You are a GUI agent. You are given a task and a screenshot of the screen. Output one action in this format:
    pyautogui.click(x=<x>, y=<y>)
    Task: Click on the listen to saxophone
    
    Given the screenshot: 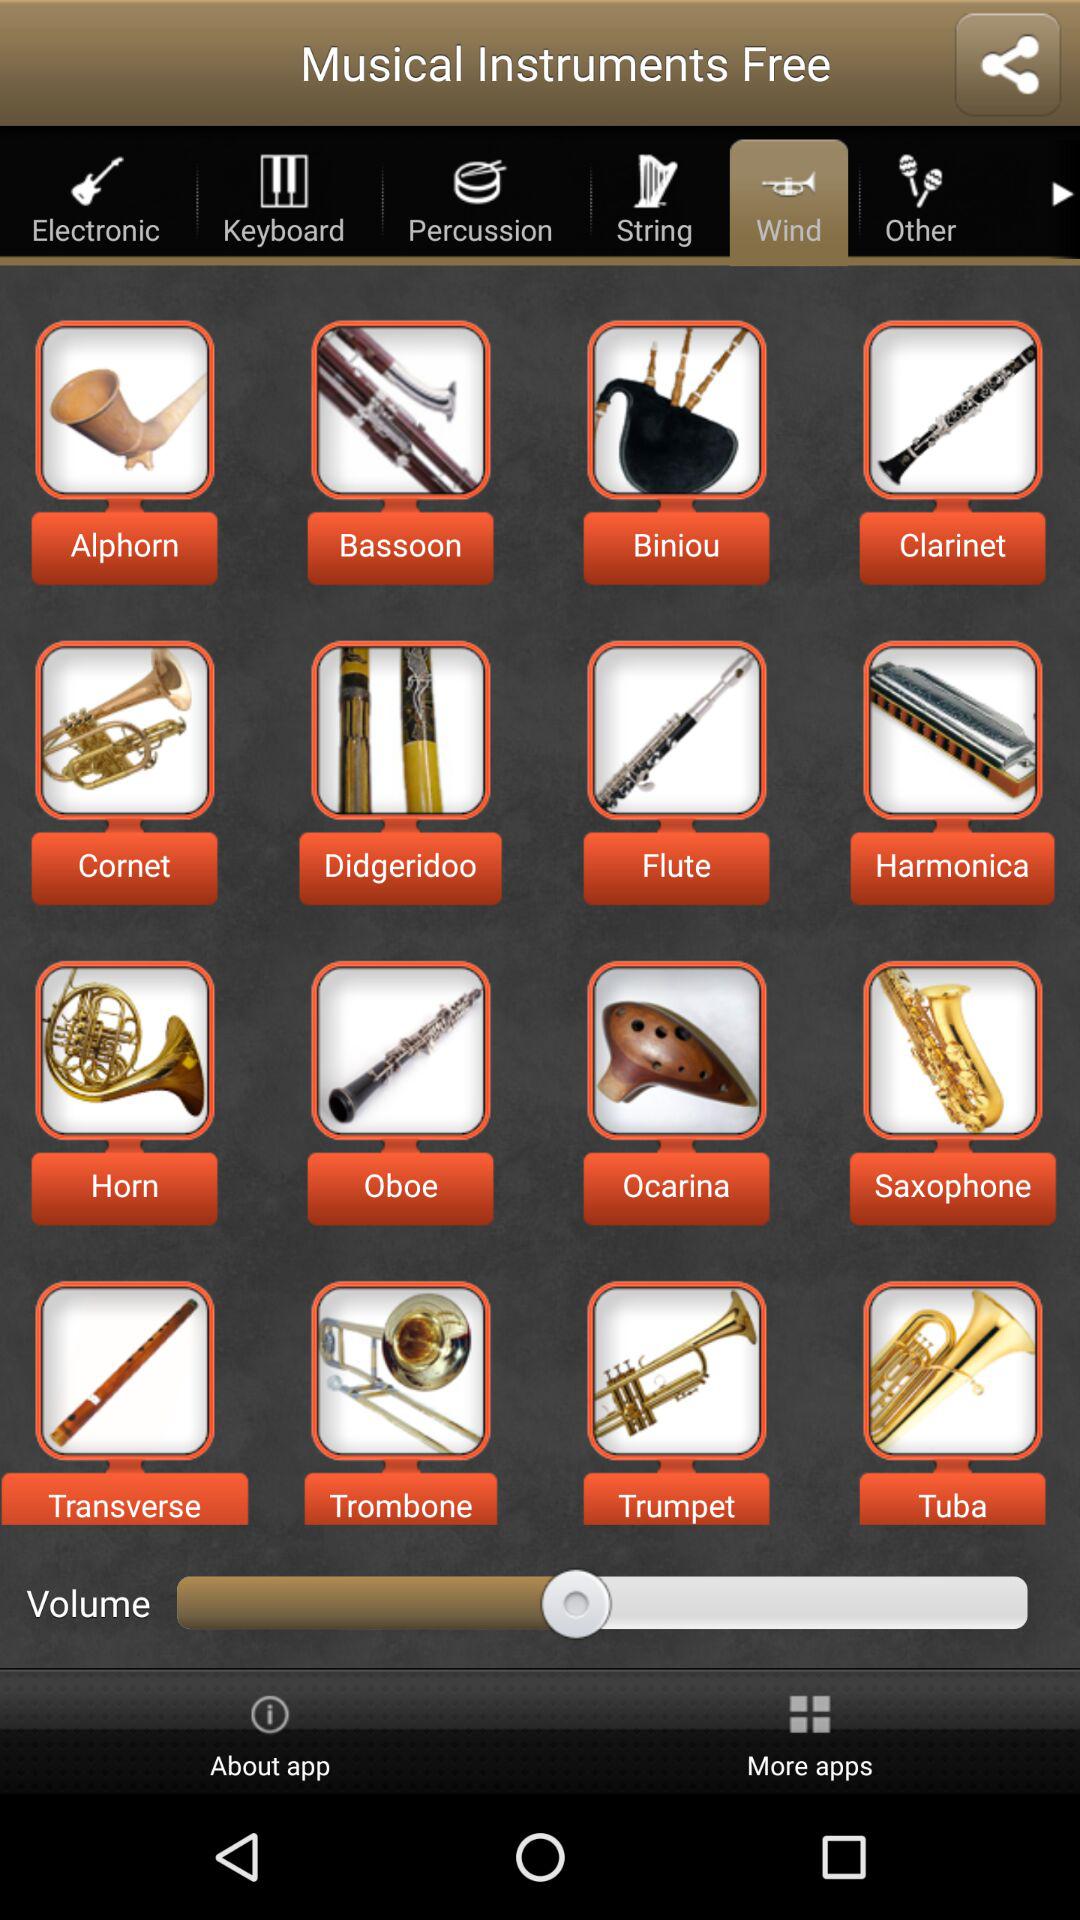 What is the action you would take?
    pyautogui.click(x=952, y=1050)
    